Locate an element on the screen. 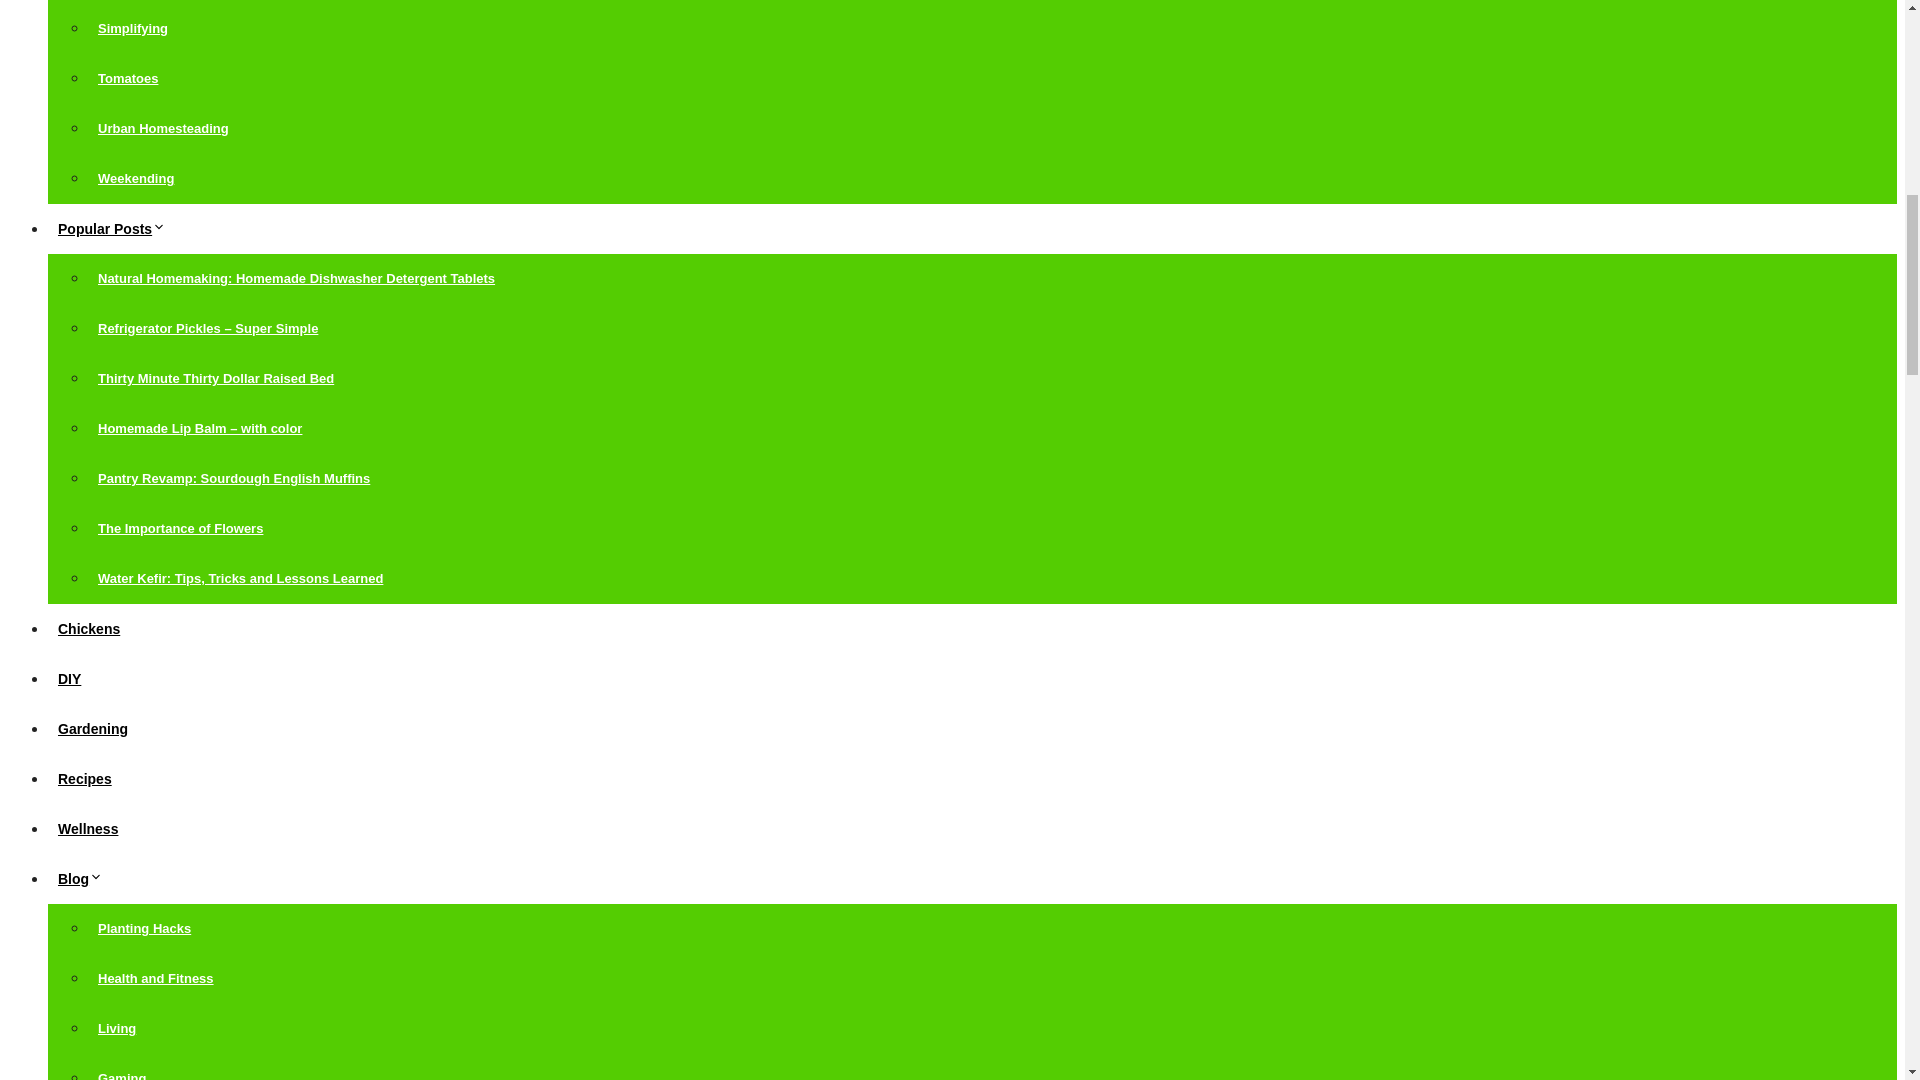 The width and height of the screenshot is (1920, 1080). Urban Homesteading is located at coordinates (163, 128).